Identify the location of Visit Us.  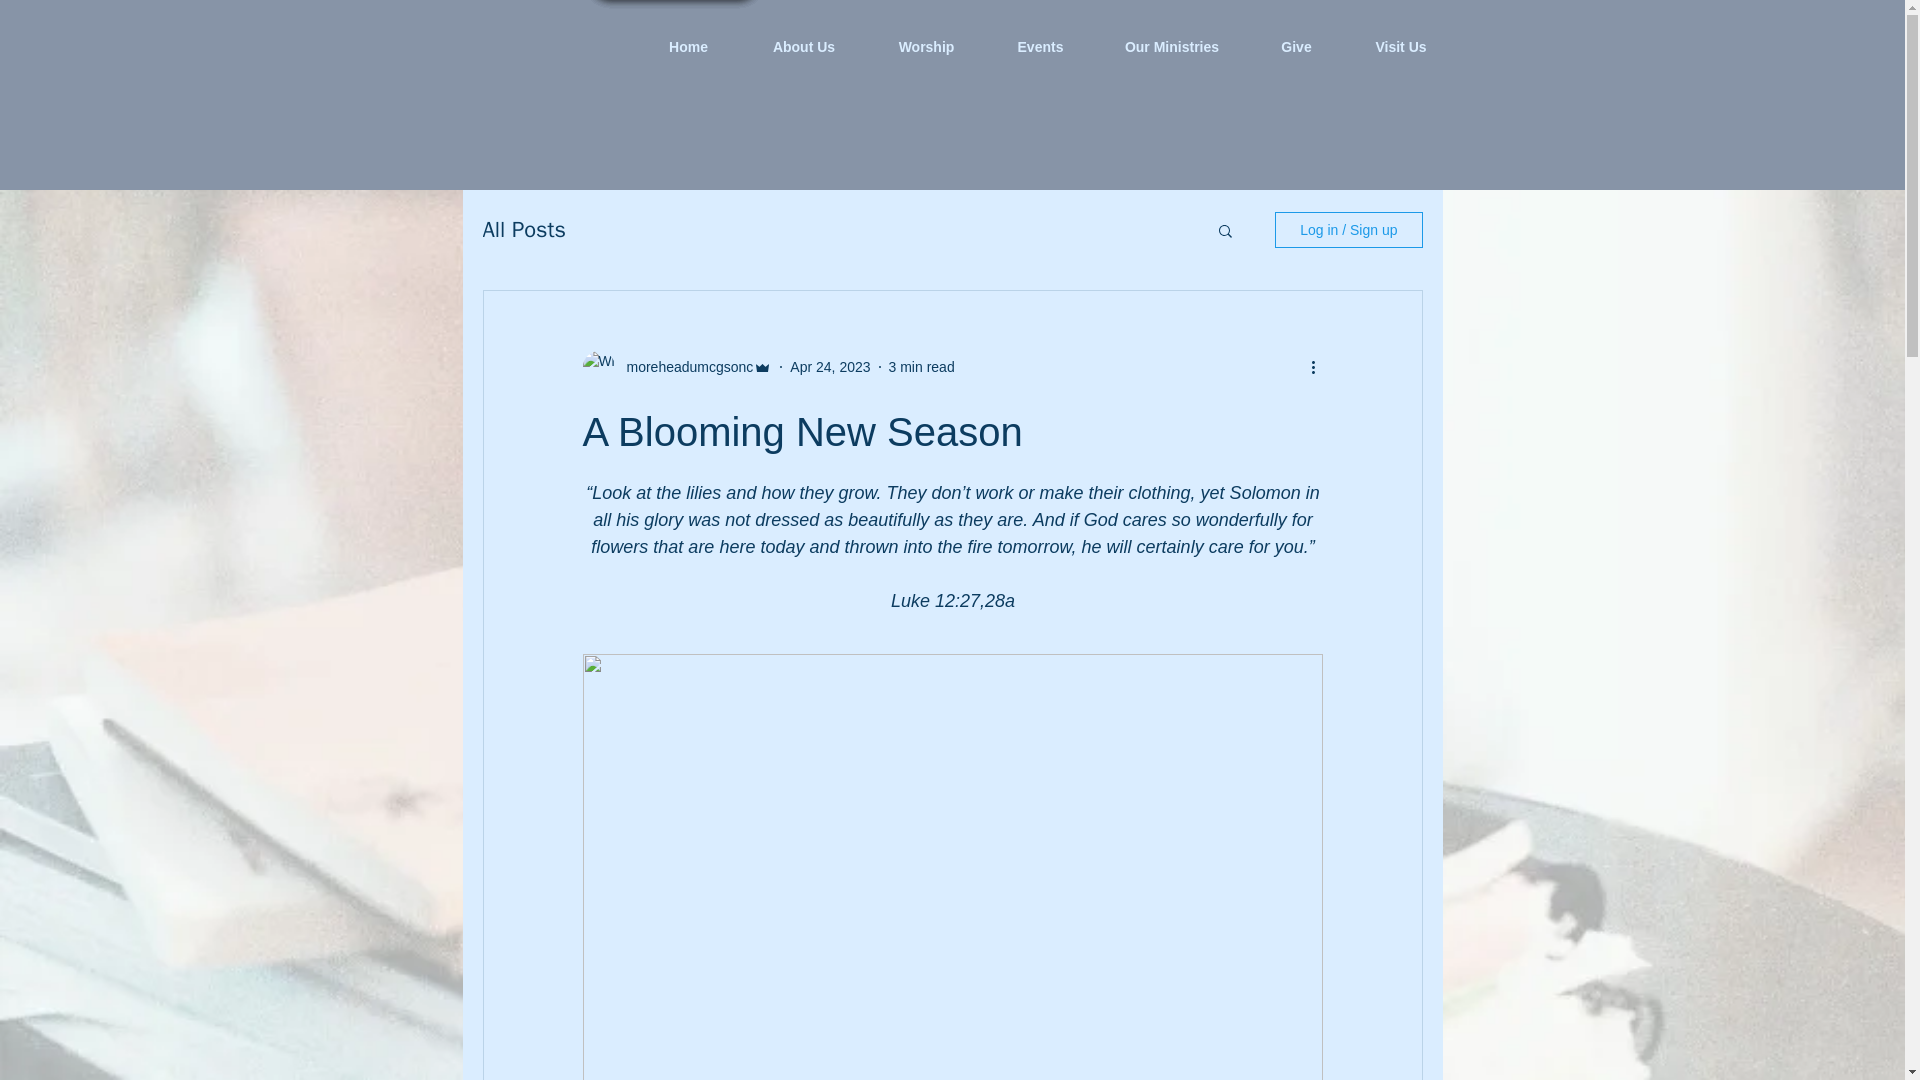
(1400, 46).